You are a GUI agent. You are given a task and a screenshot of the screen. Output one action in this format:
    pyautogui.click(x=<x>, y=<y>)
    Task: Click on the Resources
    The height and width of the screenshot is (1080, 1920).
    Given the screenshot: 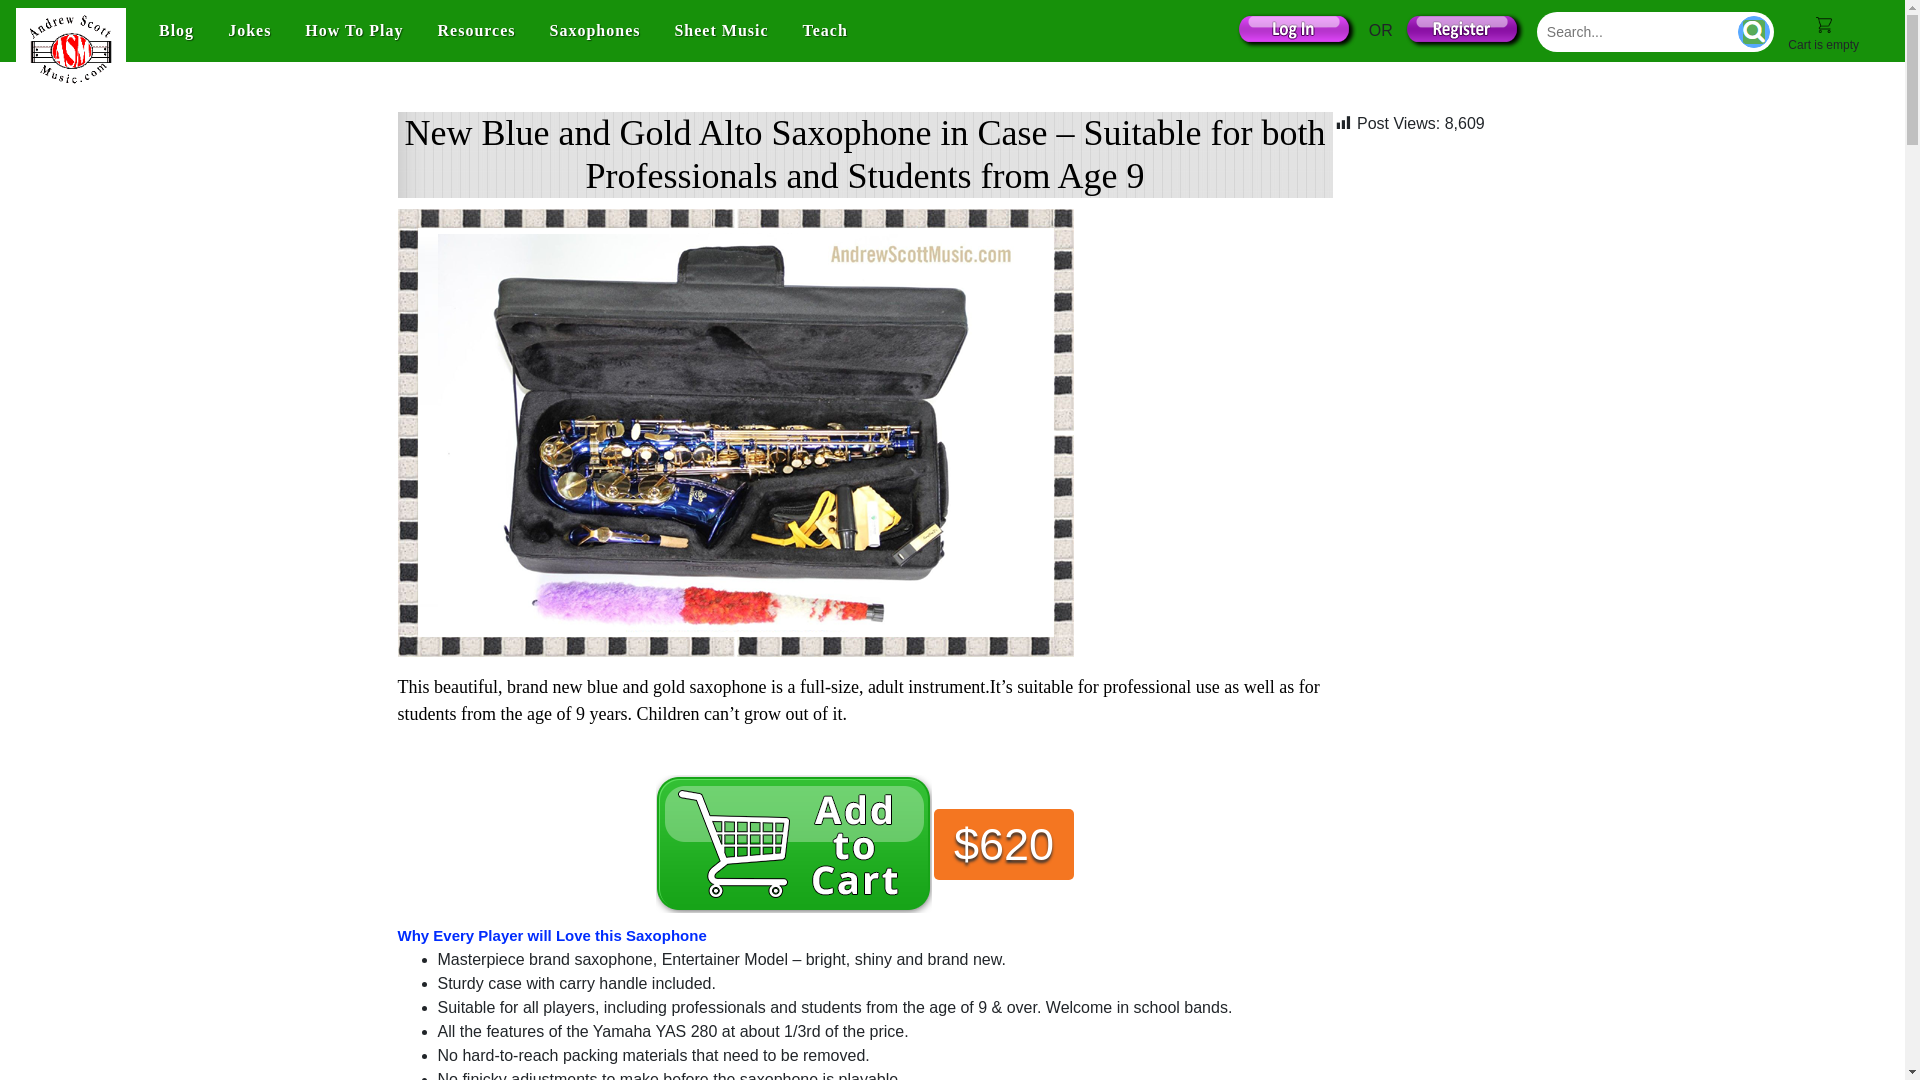 What is the action you would take?
    pyautogui.click(x=477, y=30)
    